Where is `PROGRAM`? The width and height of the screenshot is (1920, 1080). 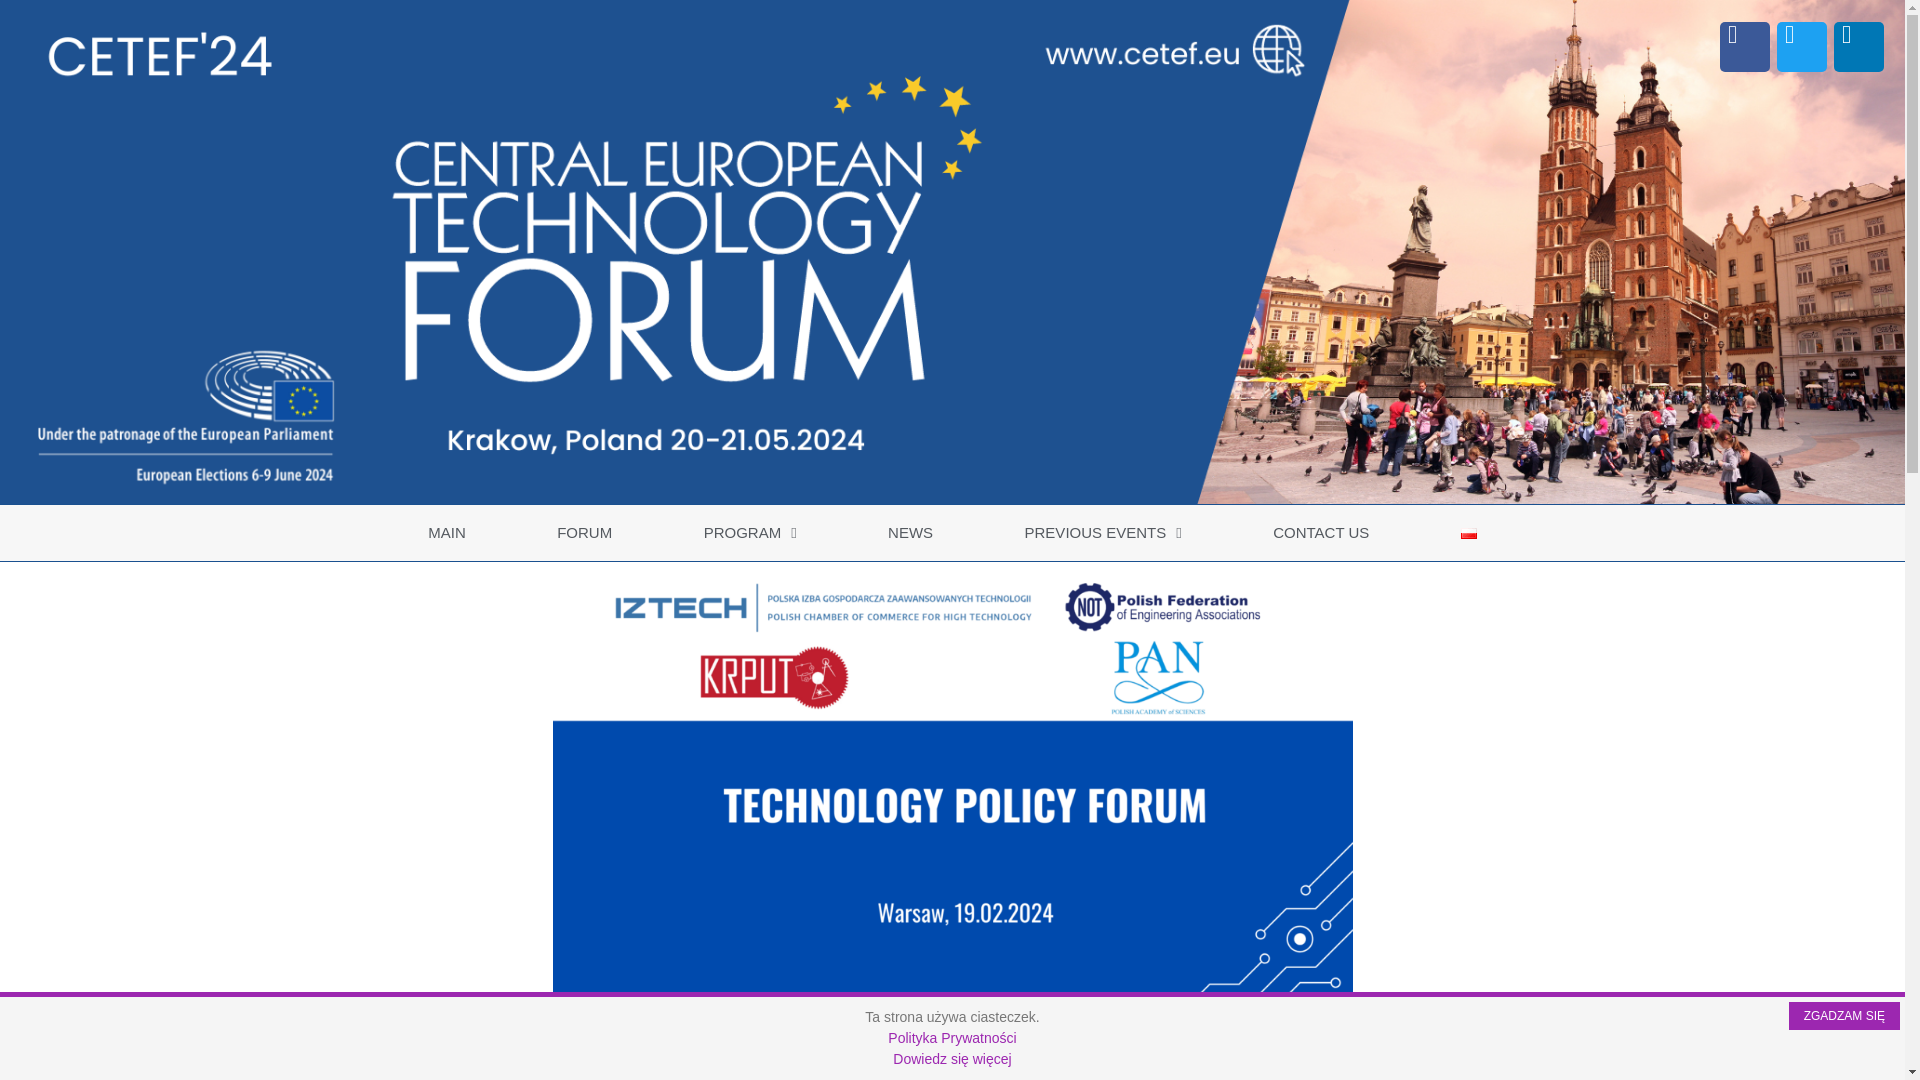 PROGRAM is located at coordinates (750, 532).